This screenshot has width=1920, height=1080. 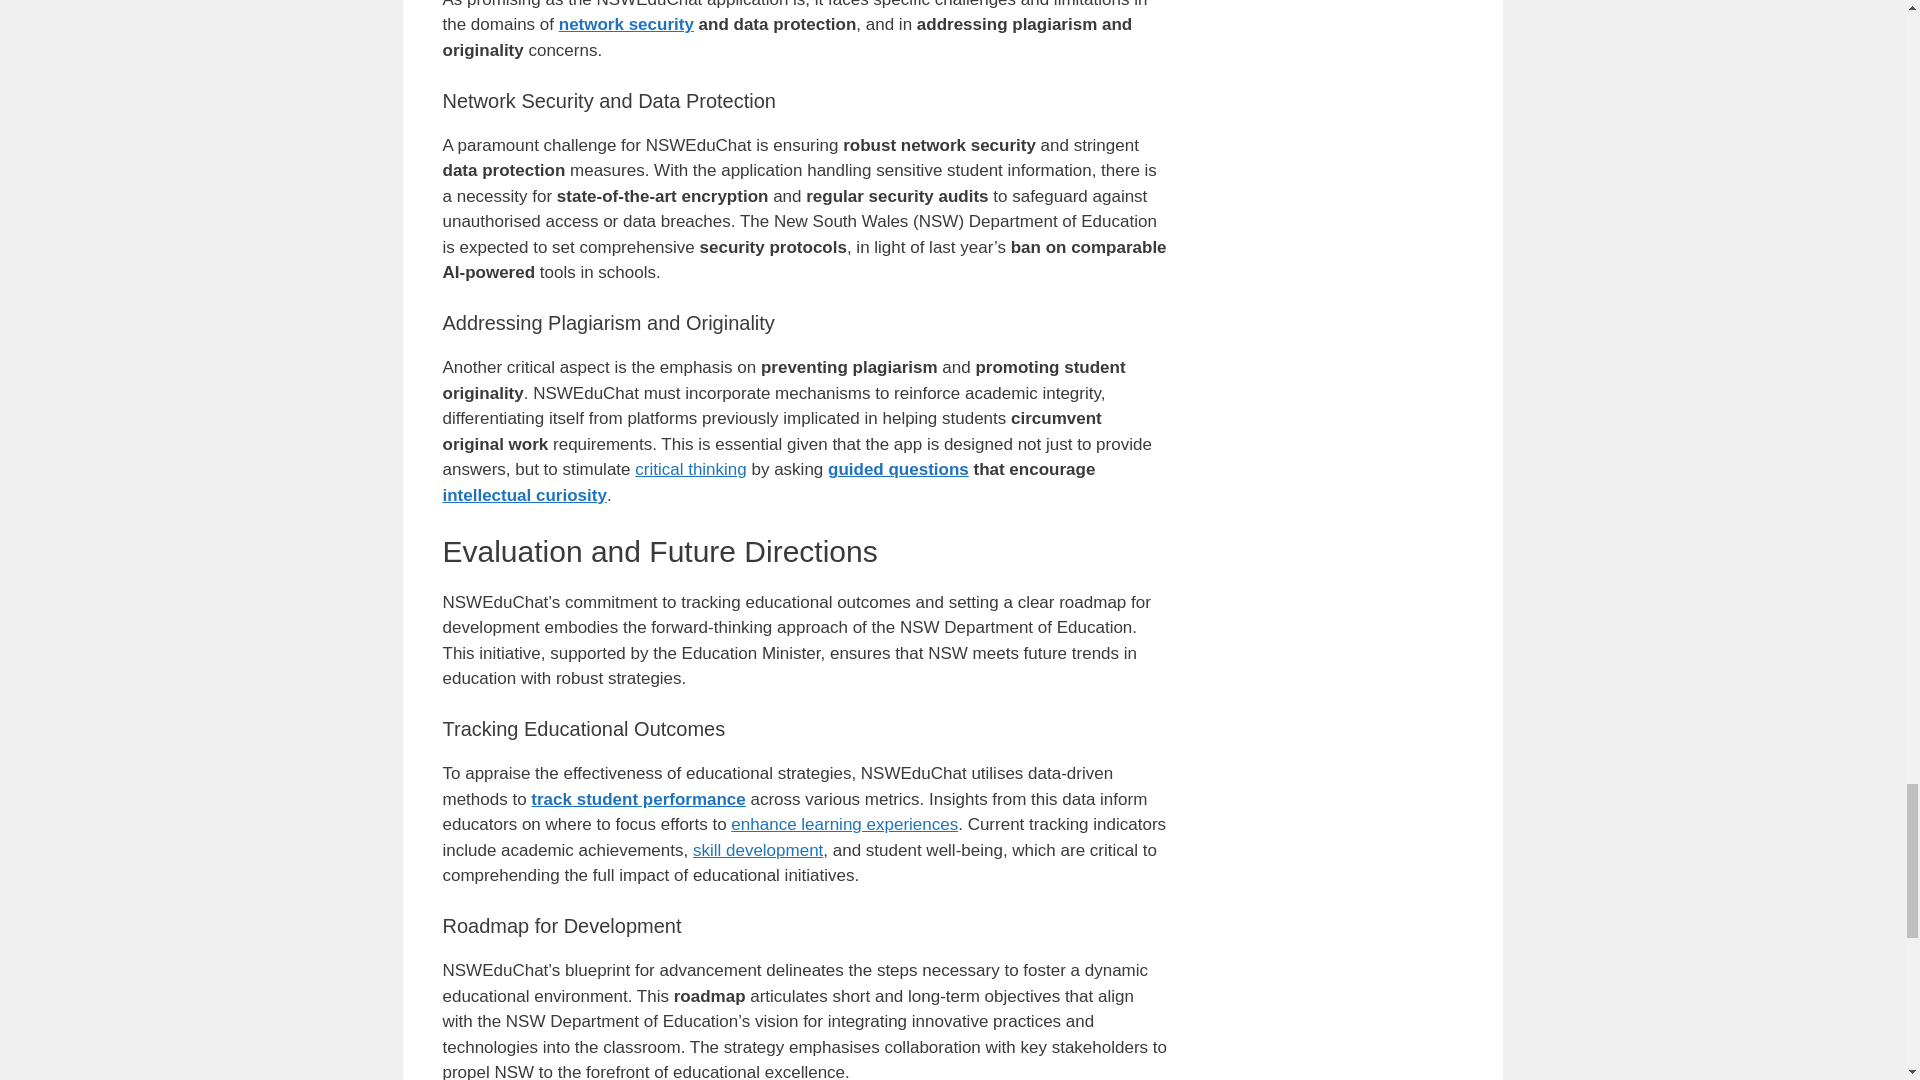 What do you see at coordinates (758, 850) in the screenshot?
I see `skill development` at bounding box center [758, 850].